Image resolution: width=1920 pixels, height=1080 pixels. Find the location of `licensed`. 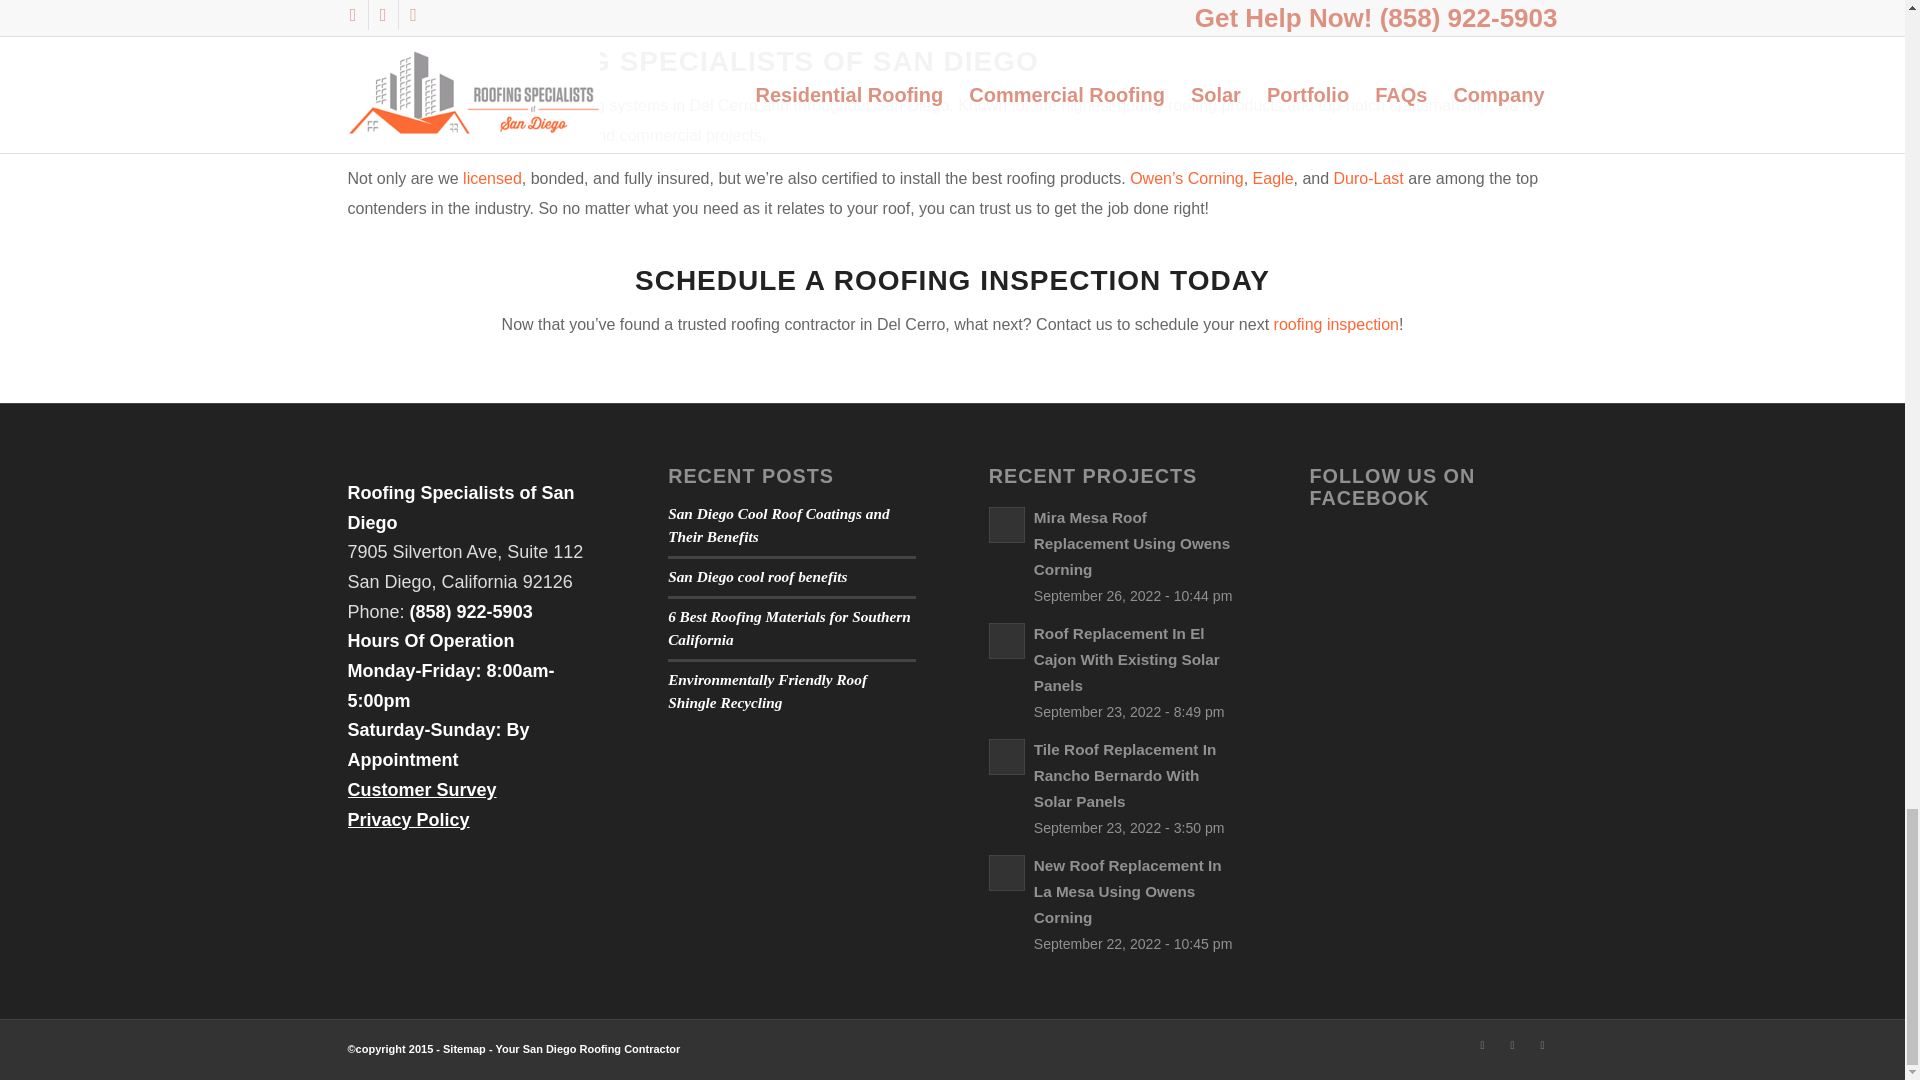

licensed is located at coordinates (492, 178).